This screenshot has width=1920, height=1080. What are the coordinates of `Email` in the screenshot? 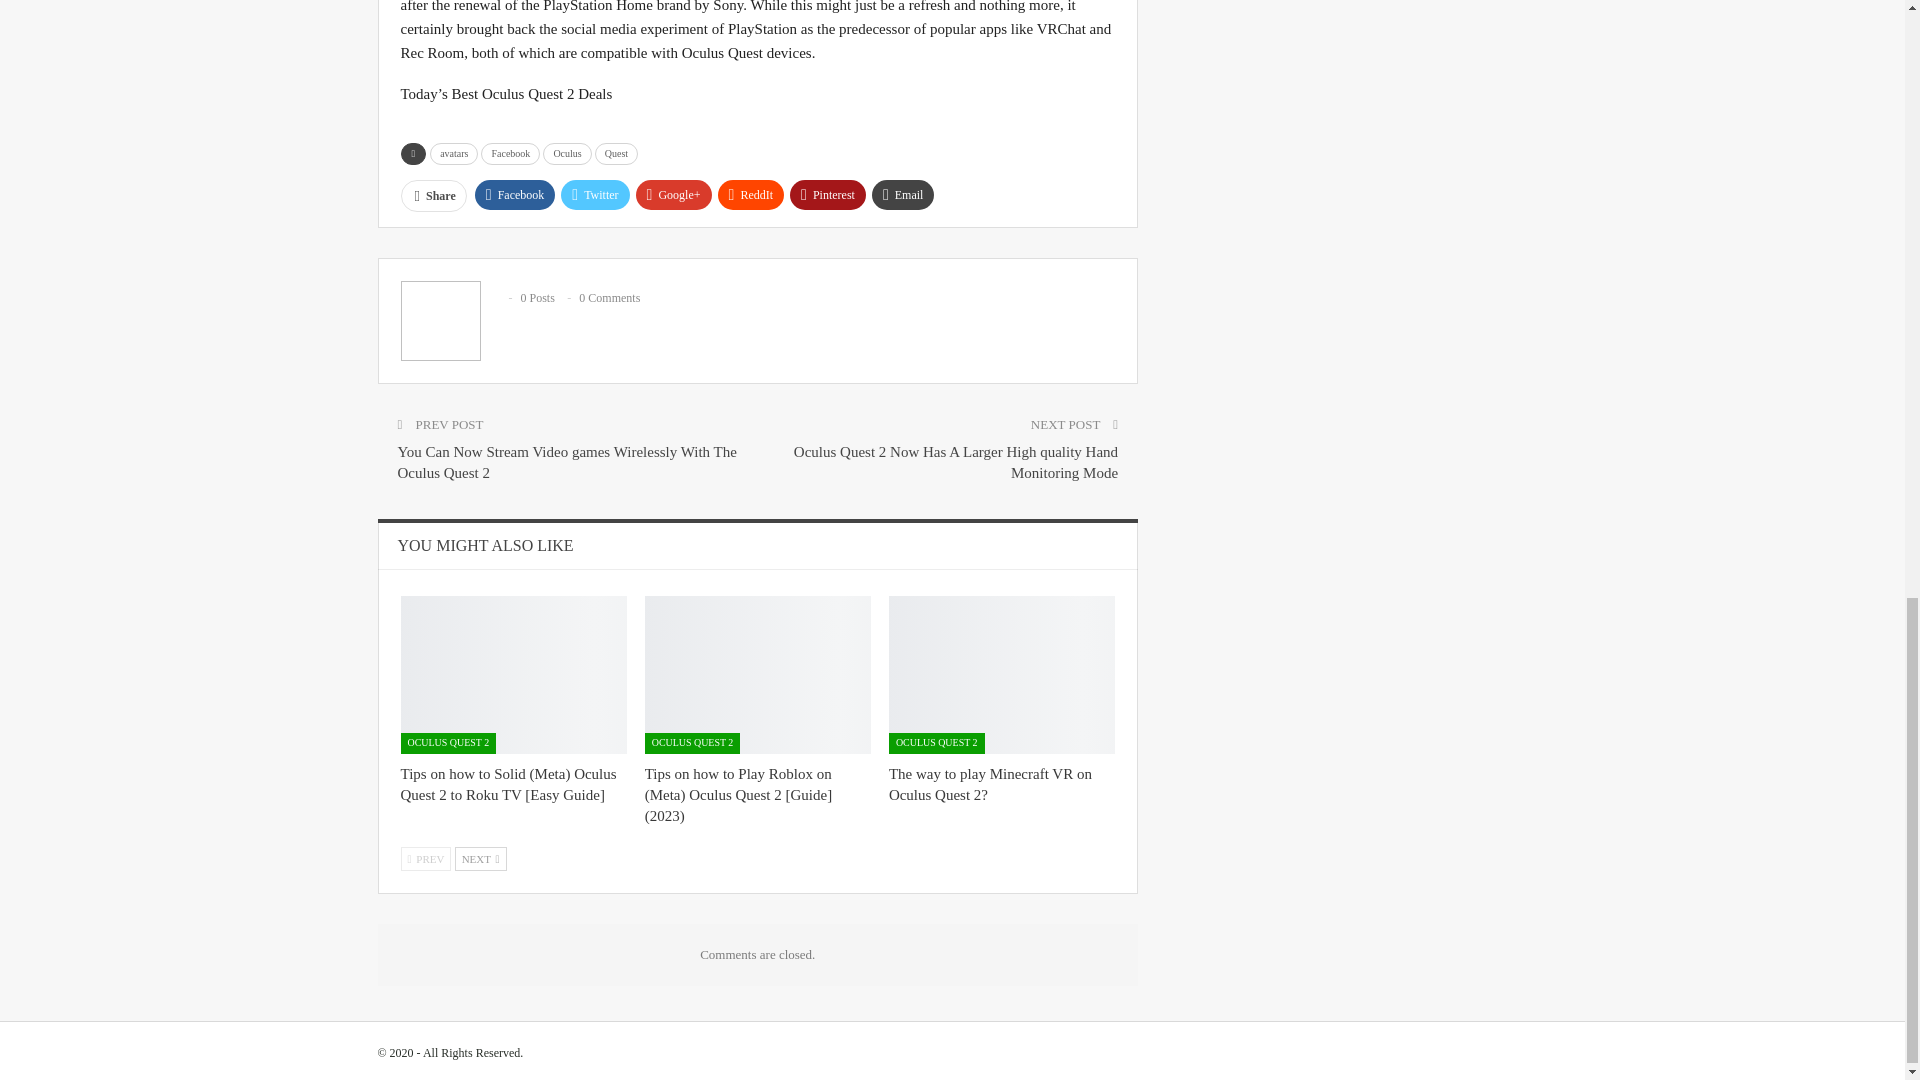 It's located at (903, 194).